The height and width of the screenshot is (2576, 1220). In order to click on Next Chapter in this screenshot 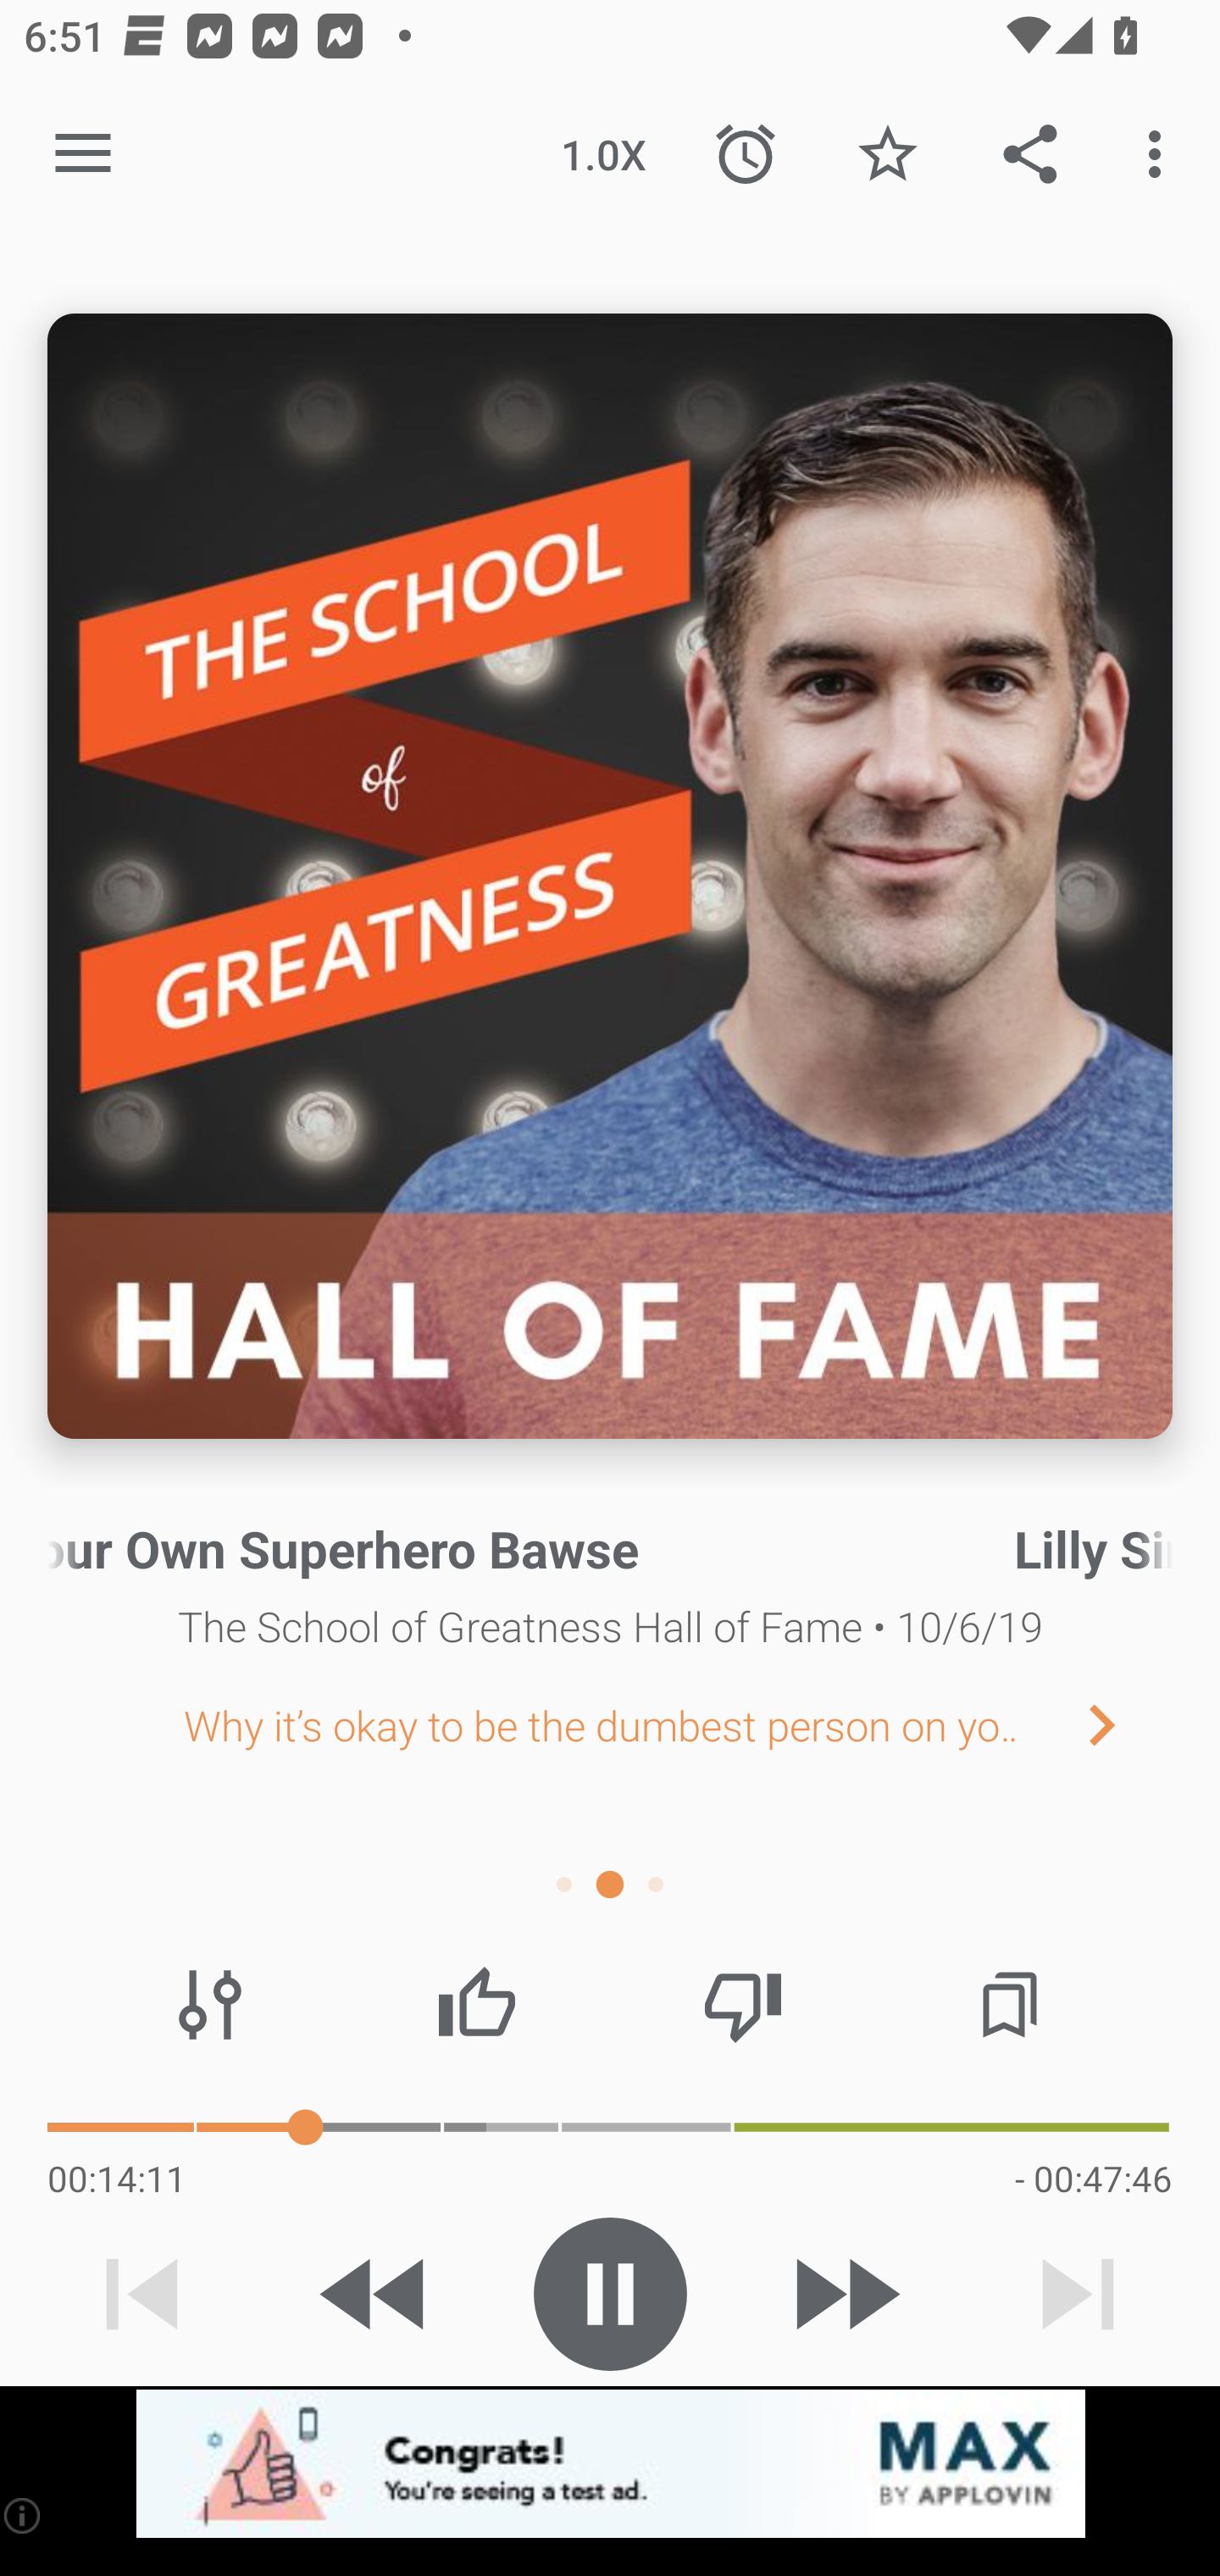, I will do `click(1128, 1724)`.